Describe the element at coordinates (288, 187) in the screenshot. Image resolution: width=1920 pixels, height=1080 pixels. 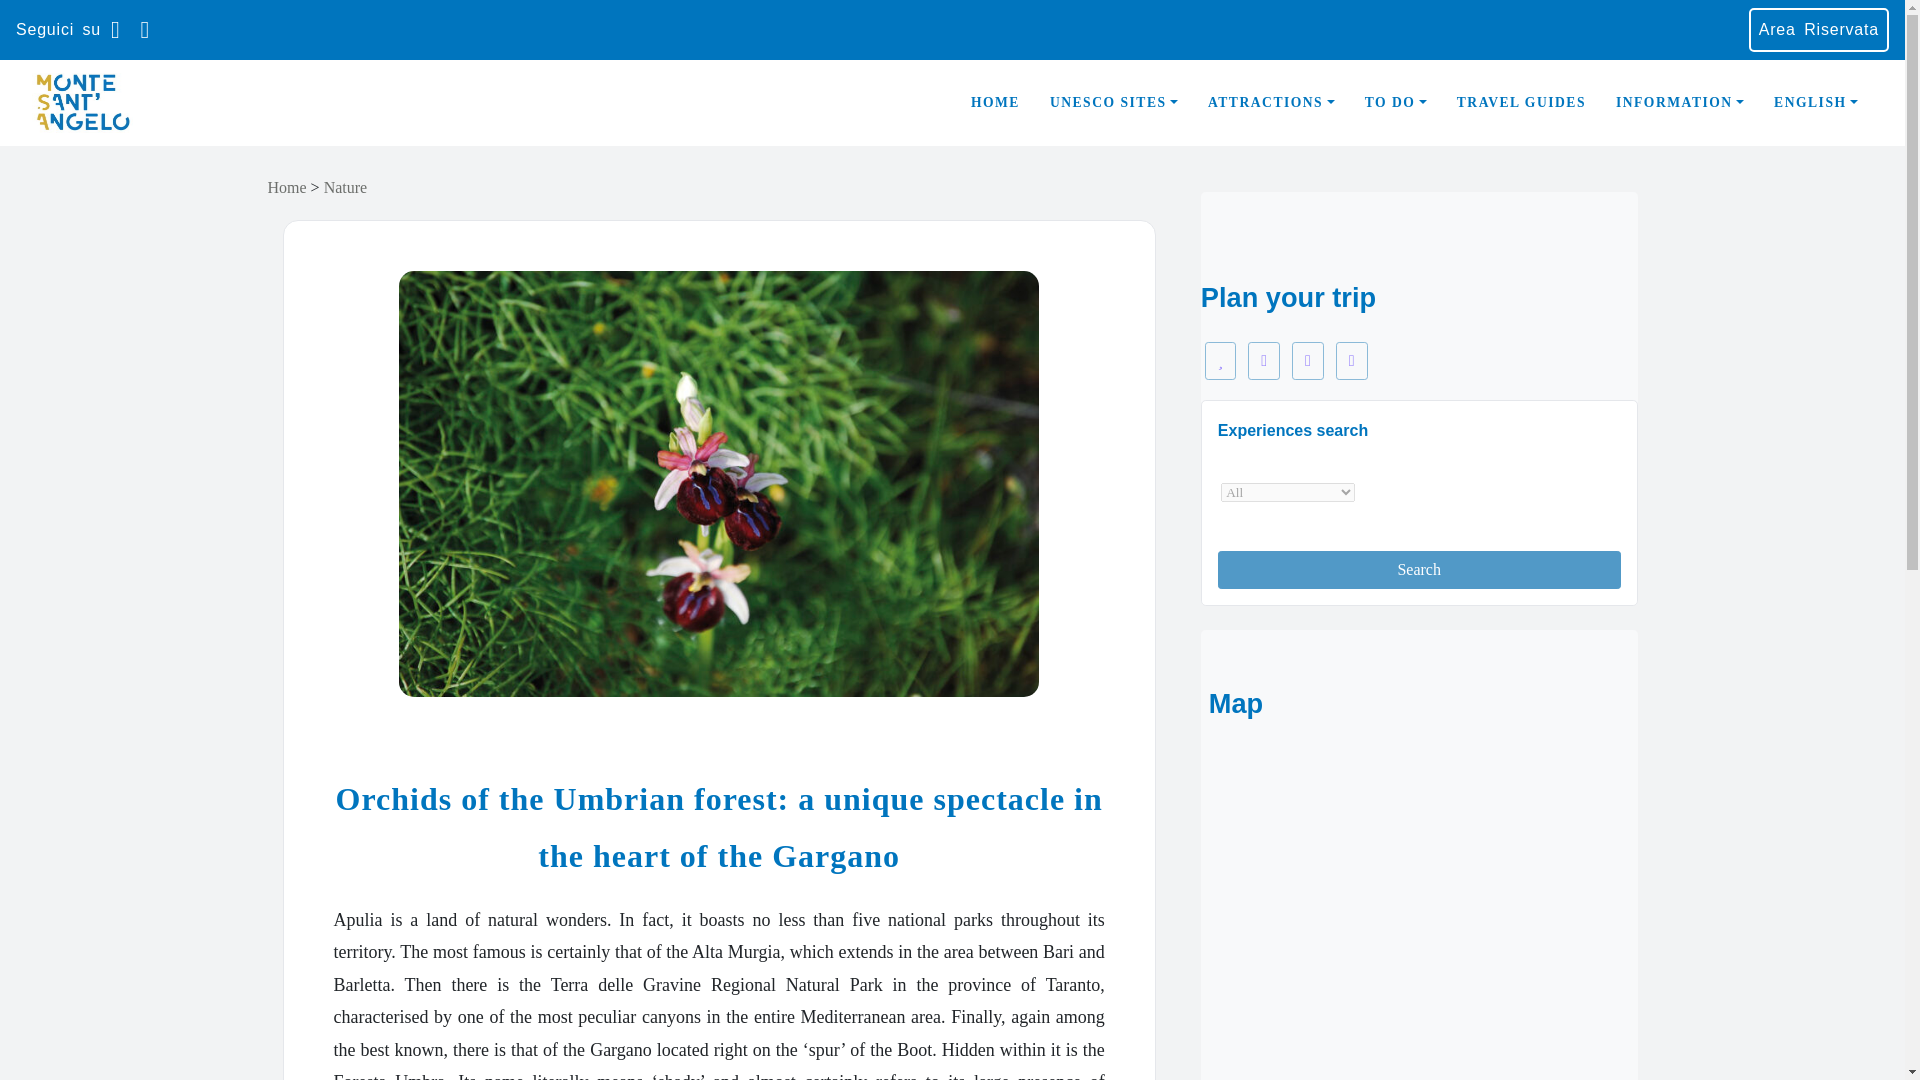
I see `Home` at that location.